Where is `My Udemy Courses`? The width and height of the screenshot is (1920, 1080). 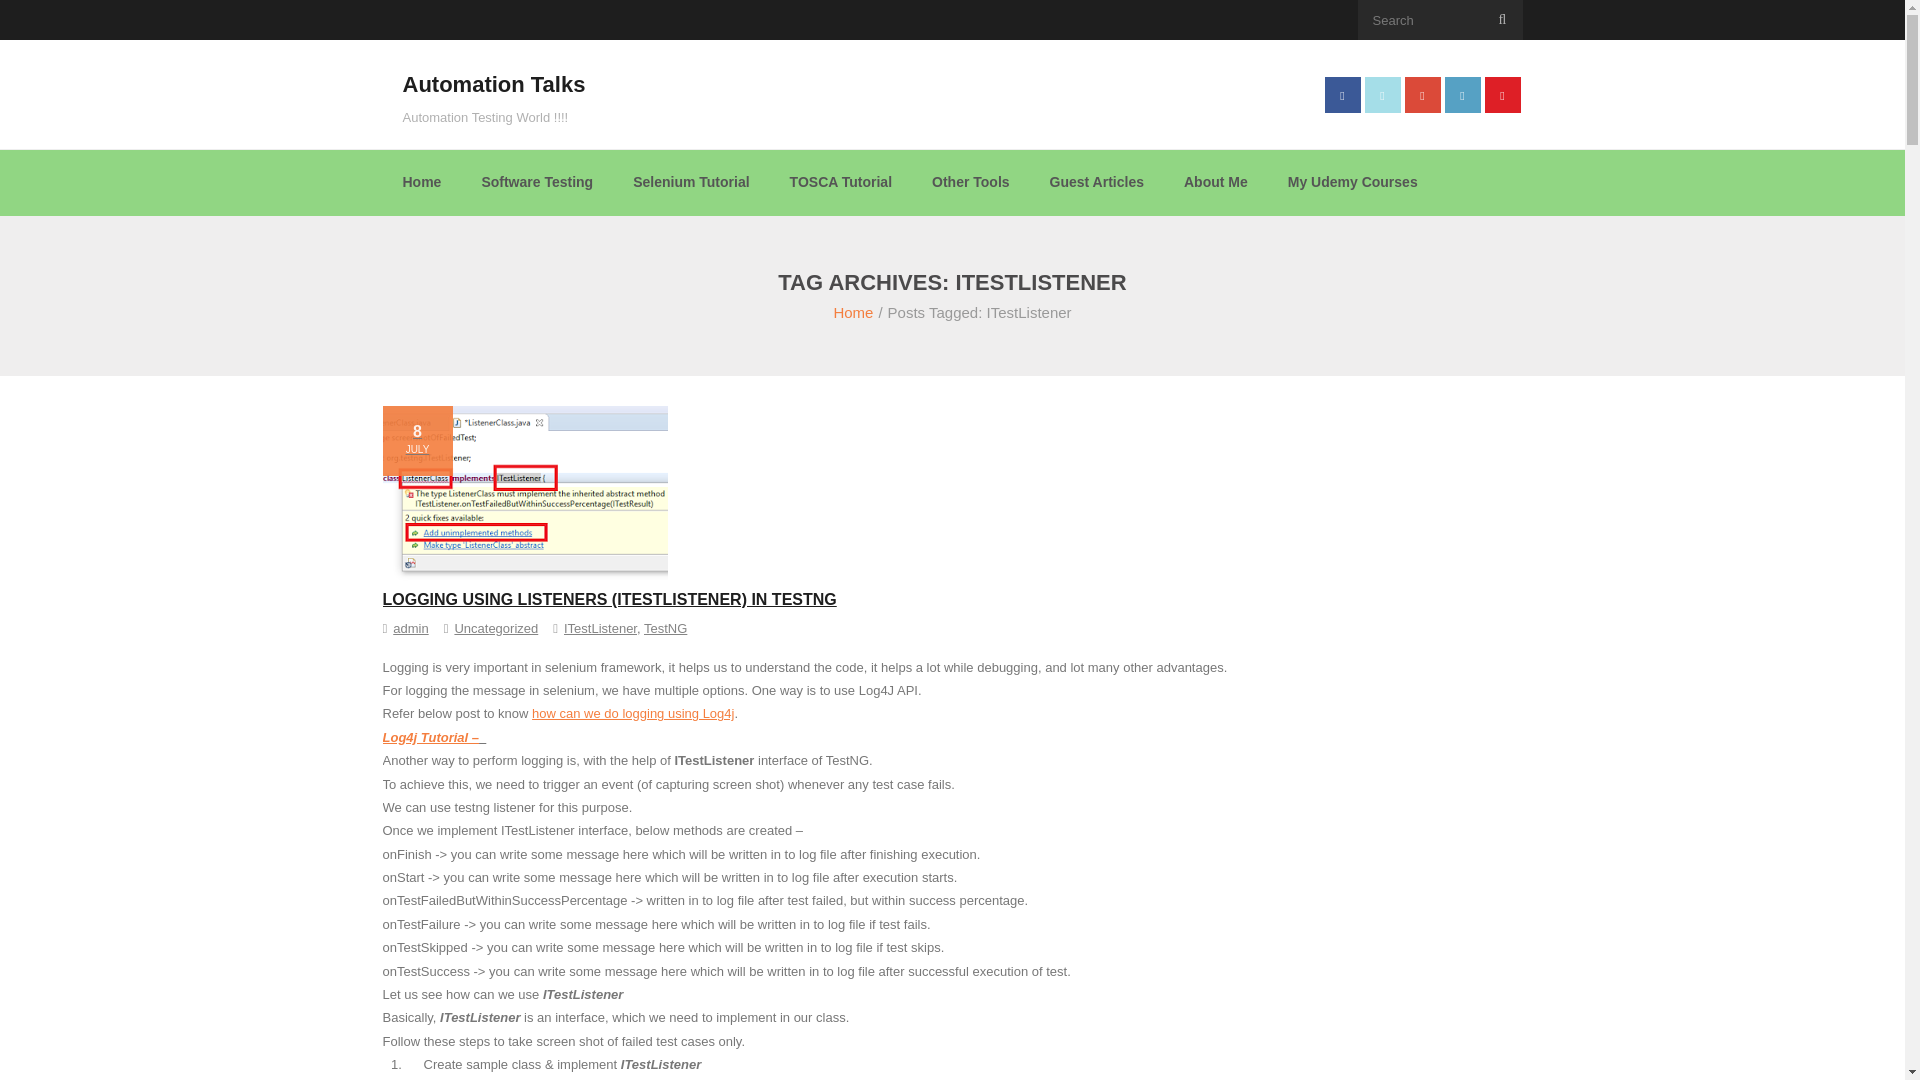
My Udemy Courses is located at coordinates (1352, 182).